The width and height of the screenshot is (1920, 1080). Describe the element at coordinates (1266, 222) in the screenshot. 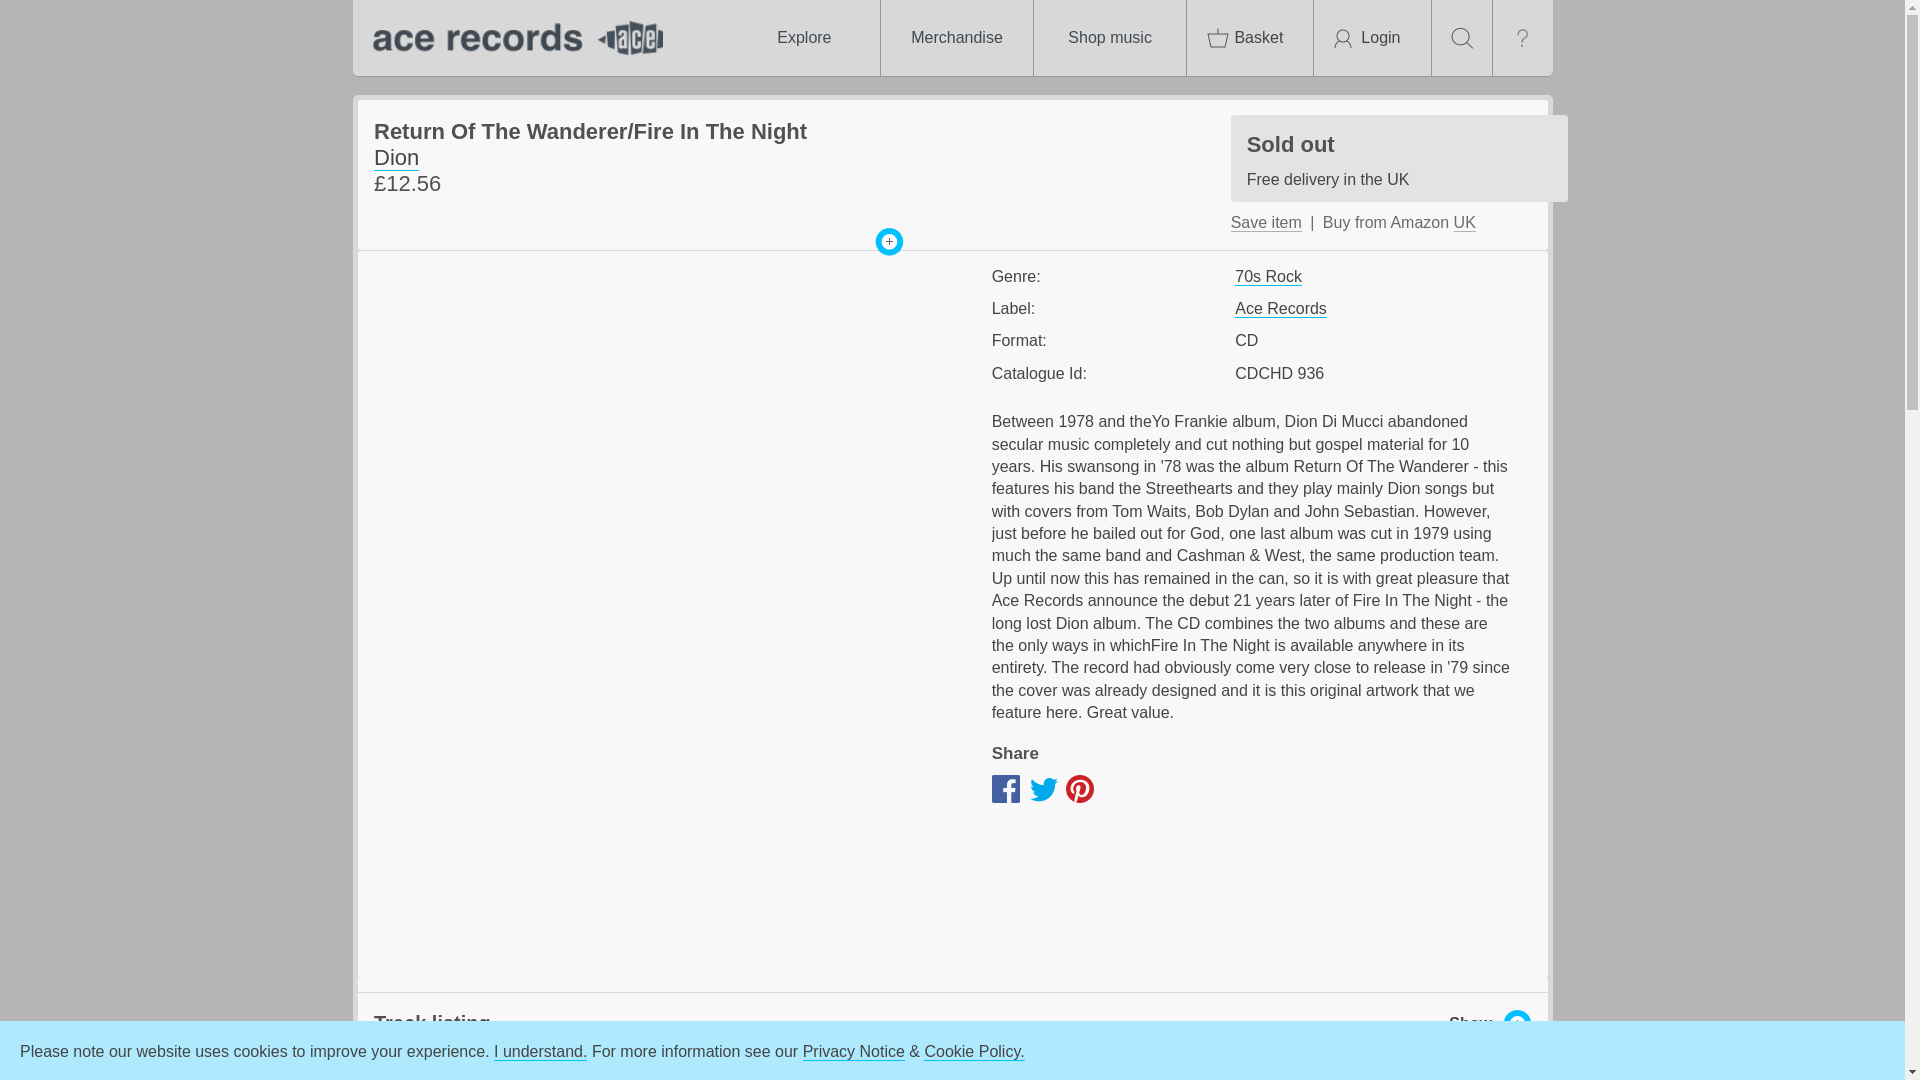

I see `Save item` at that location.